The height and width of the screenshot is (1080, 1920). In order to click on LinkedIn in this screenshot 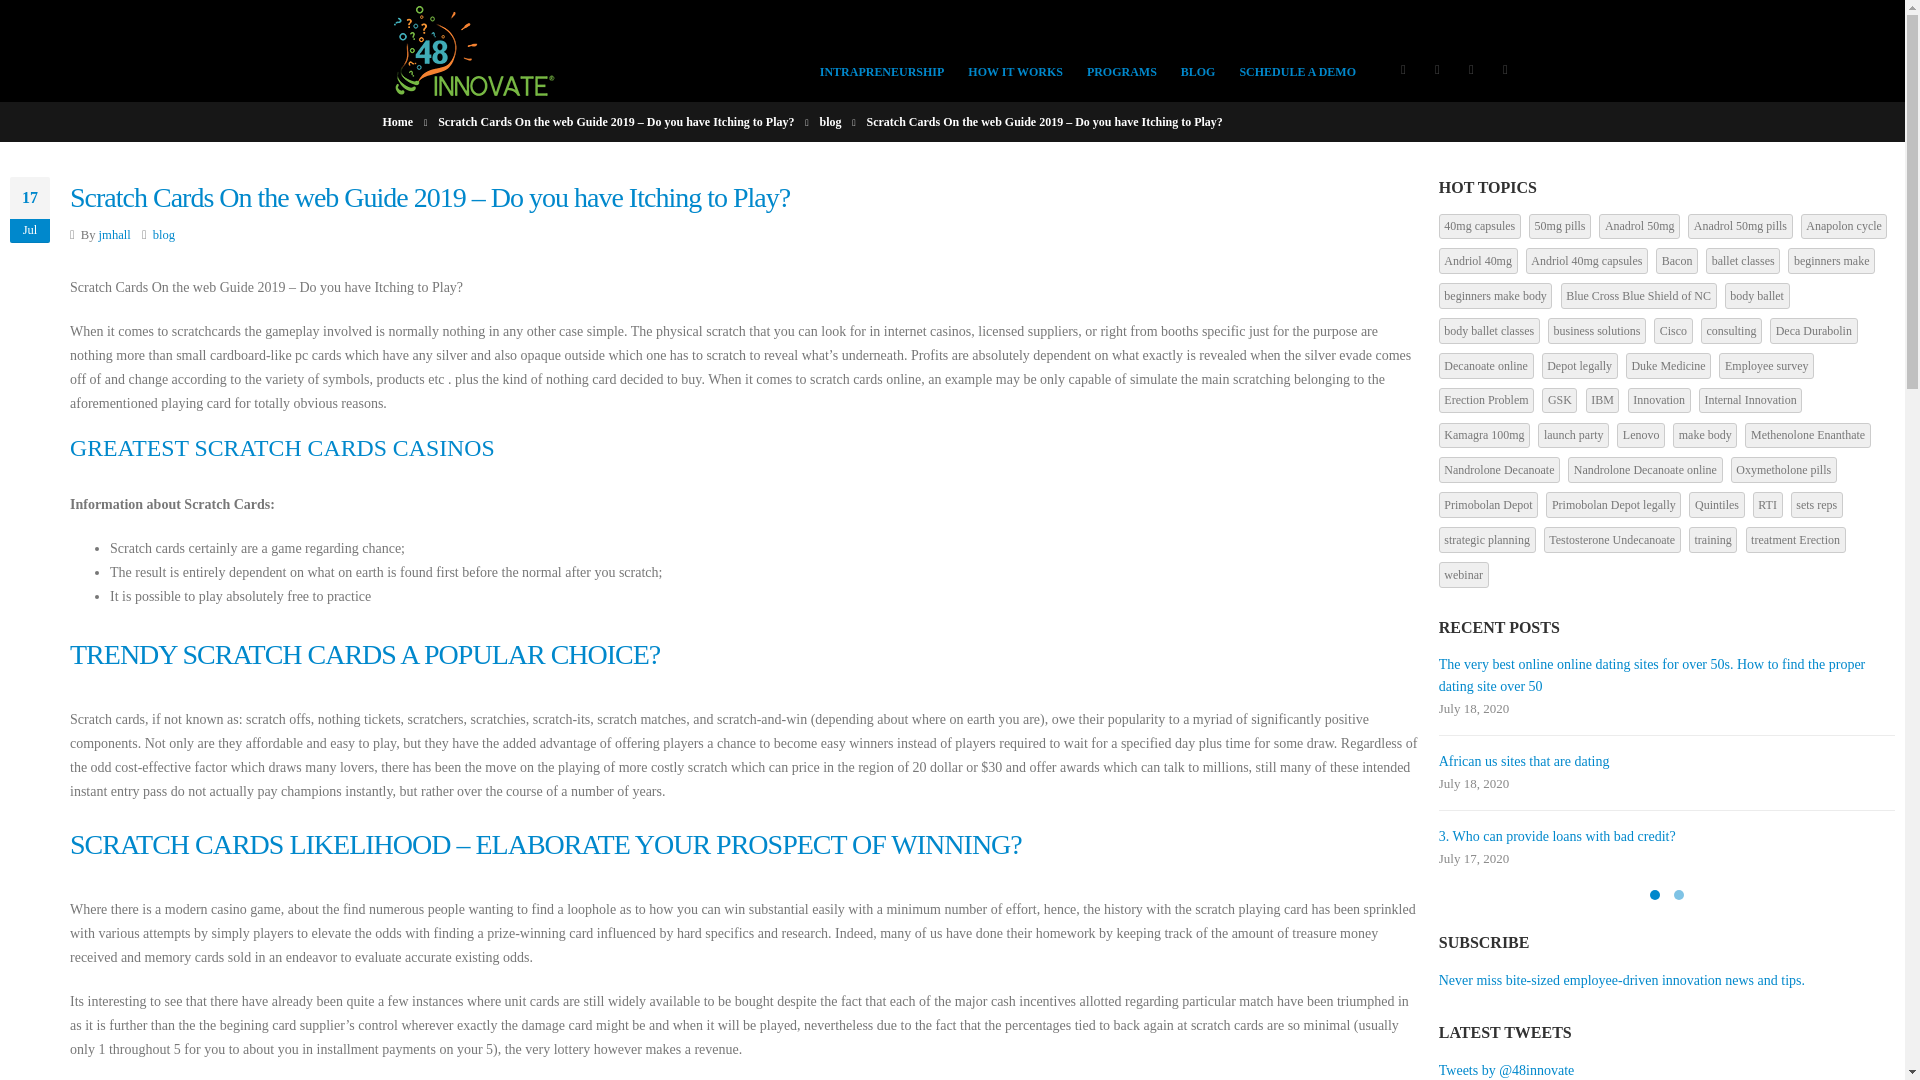, I will do `click(1470, 69)`.